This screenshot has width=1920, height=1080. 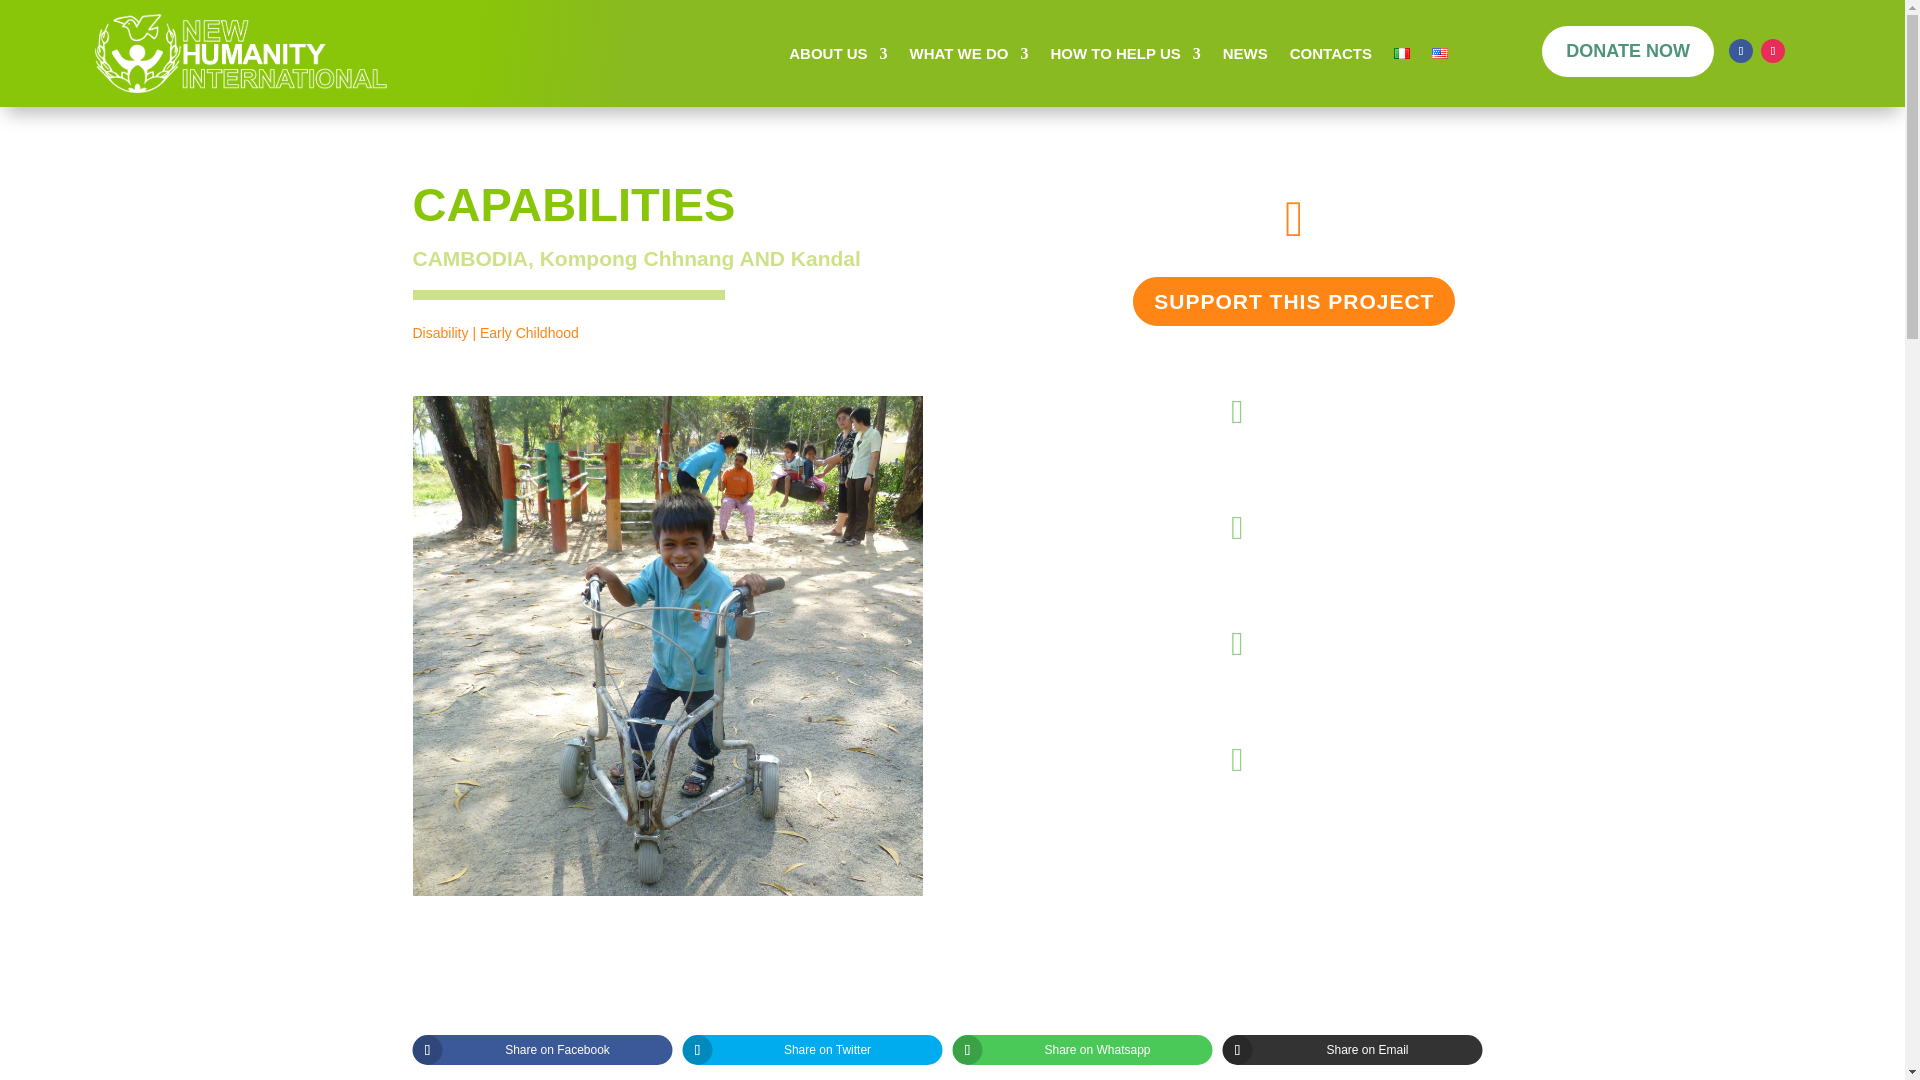 What do you see at coordinates (1740, 50) in the screenshot?
I see `Follow on Facebook` at bounding box center [1740, 50].